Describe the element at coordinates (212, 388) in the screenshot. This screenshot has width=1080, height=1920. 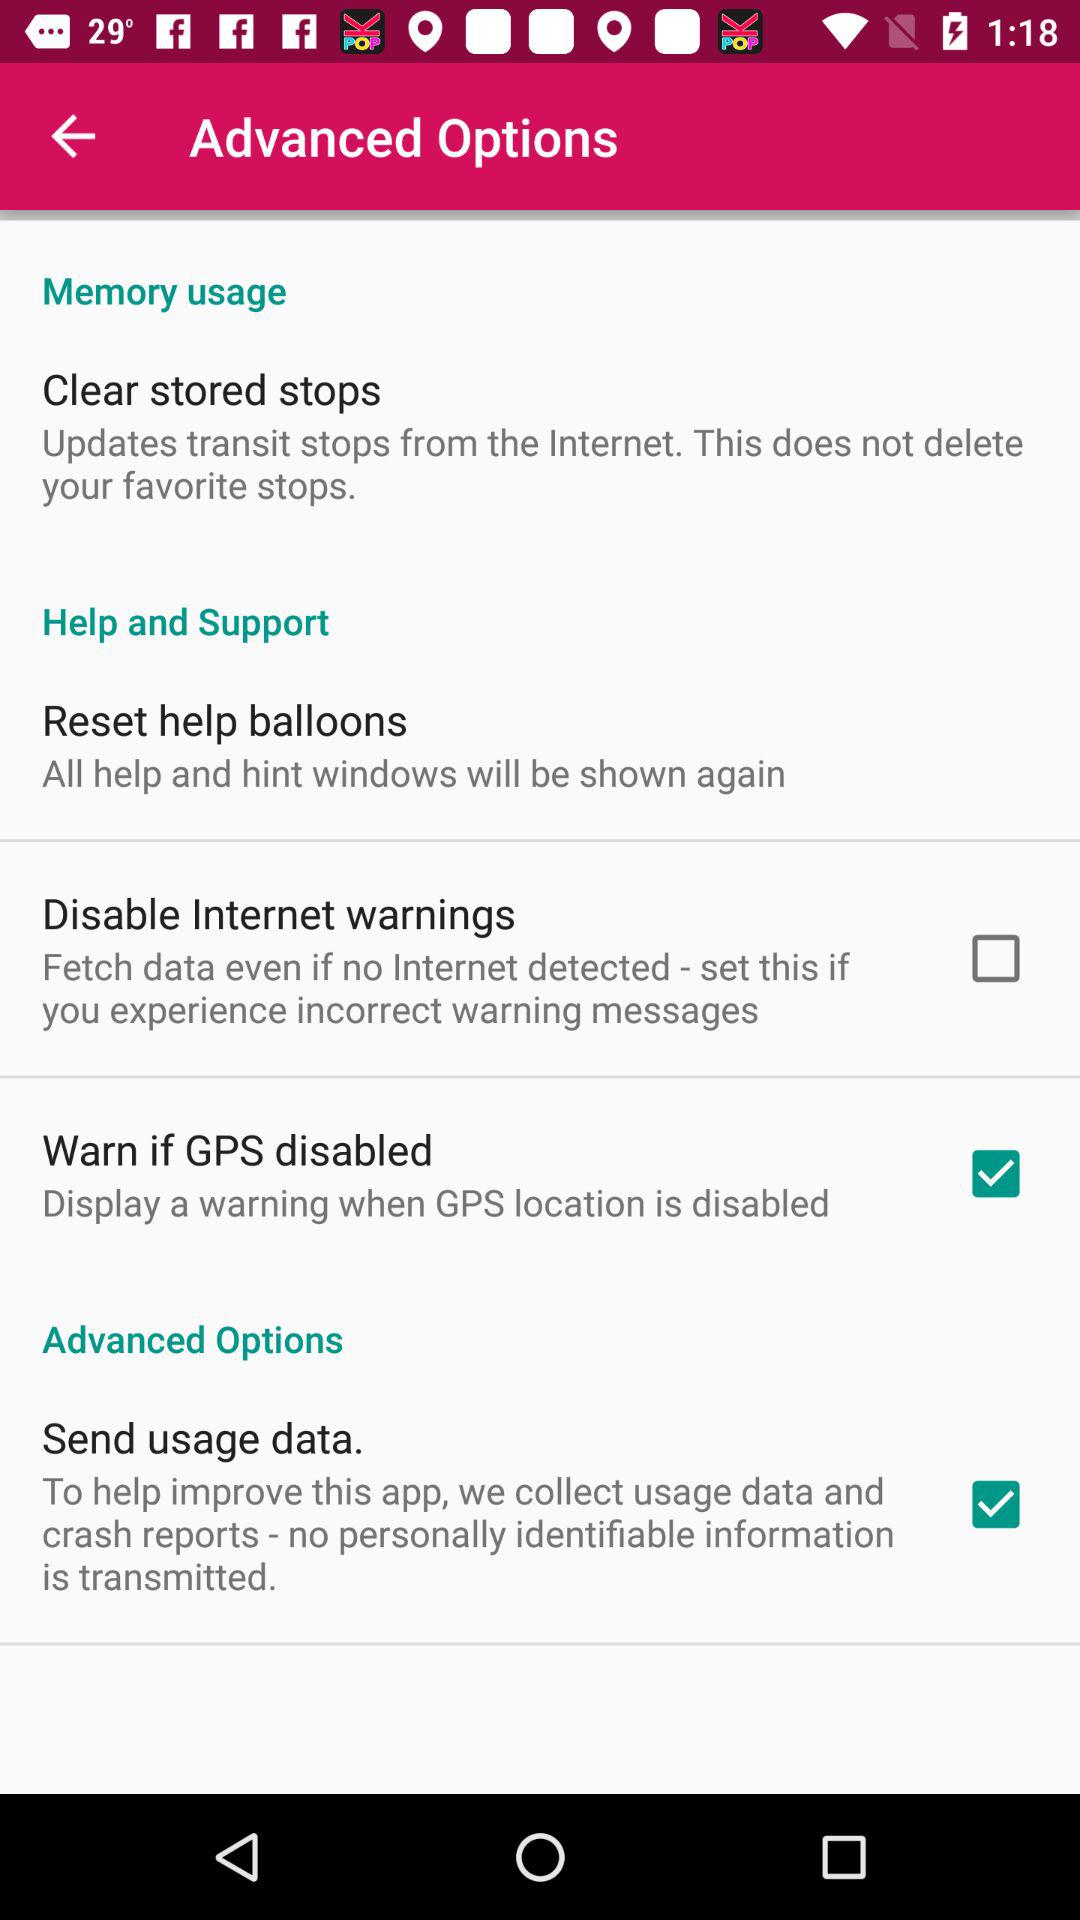
I see `turn off the icon below the memory usage icon` at that location.